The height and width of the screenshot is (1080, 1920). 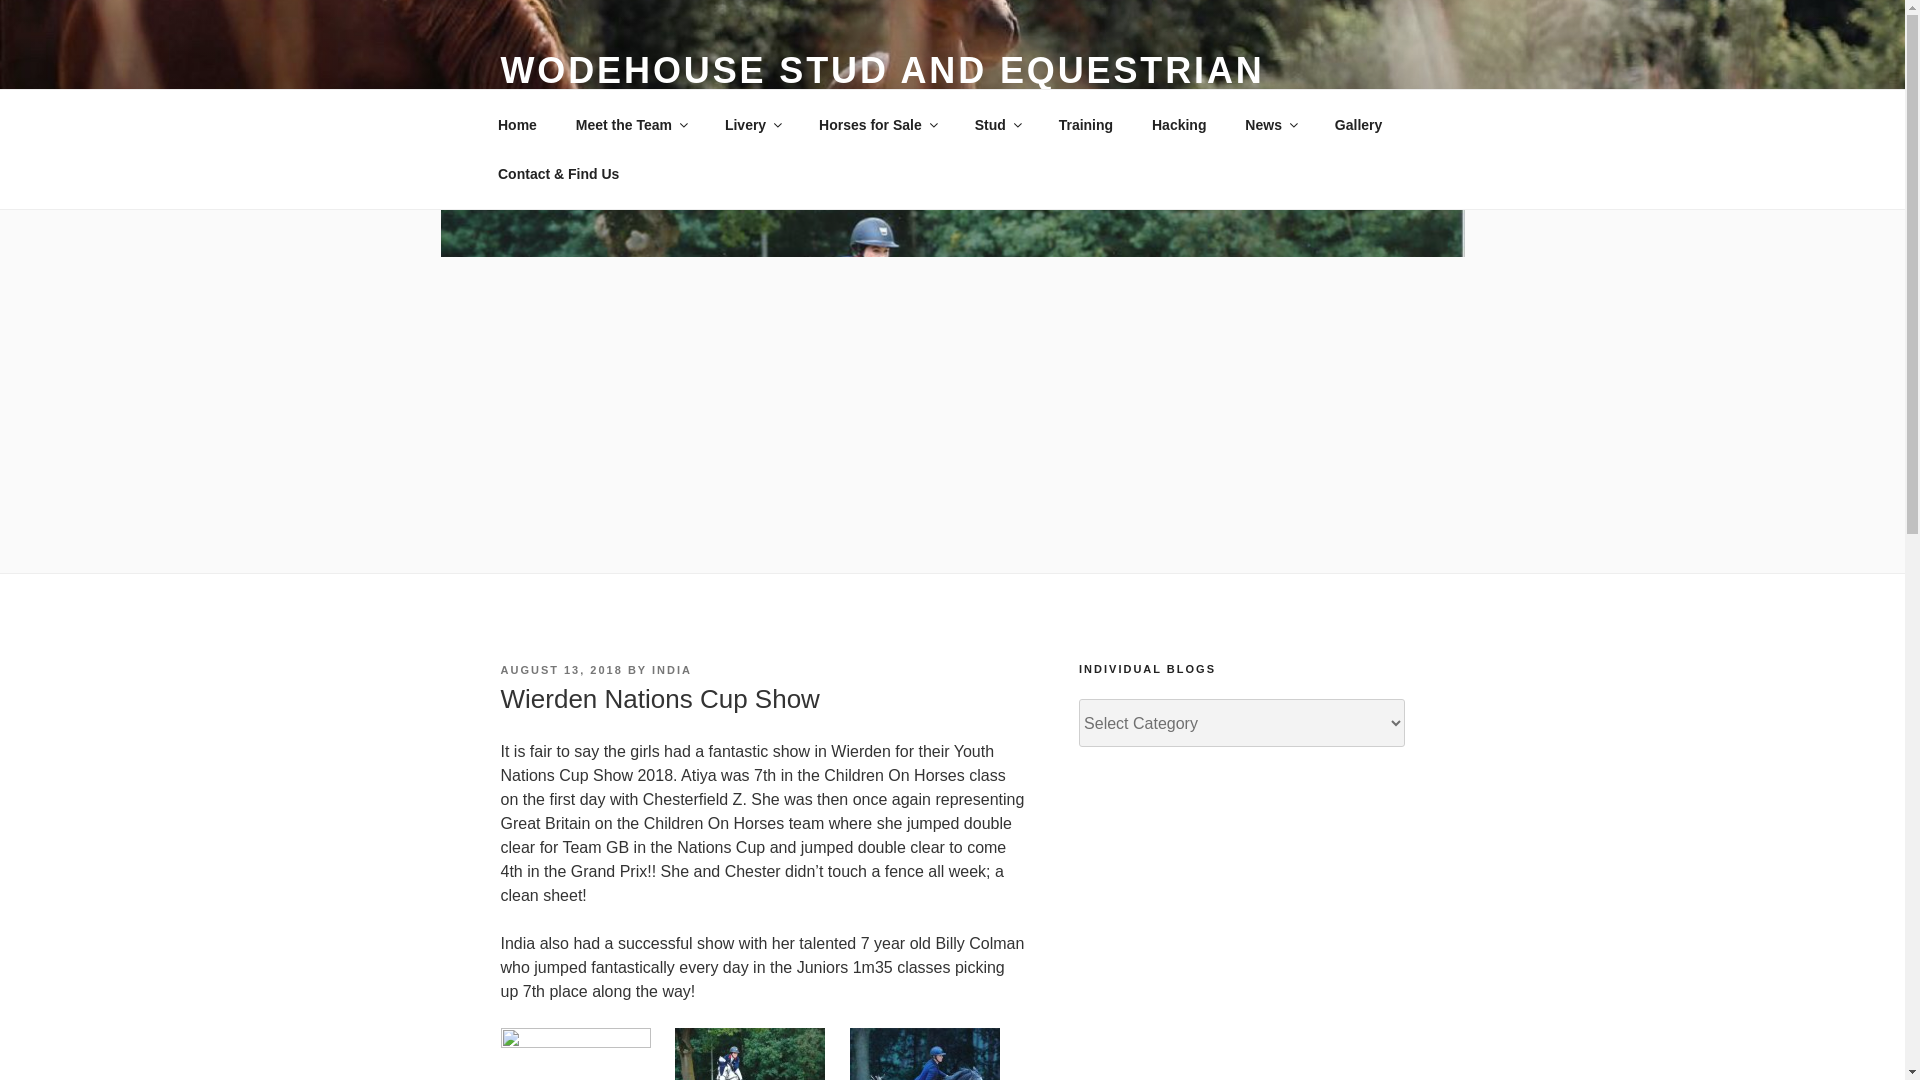 What do you see at coordinates (1178, 124) in the screenshot?
I see `Hacking` at bounding box center [1178, 124].